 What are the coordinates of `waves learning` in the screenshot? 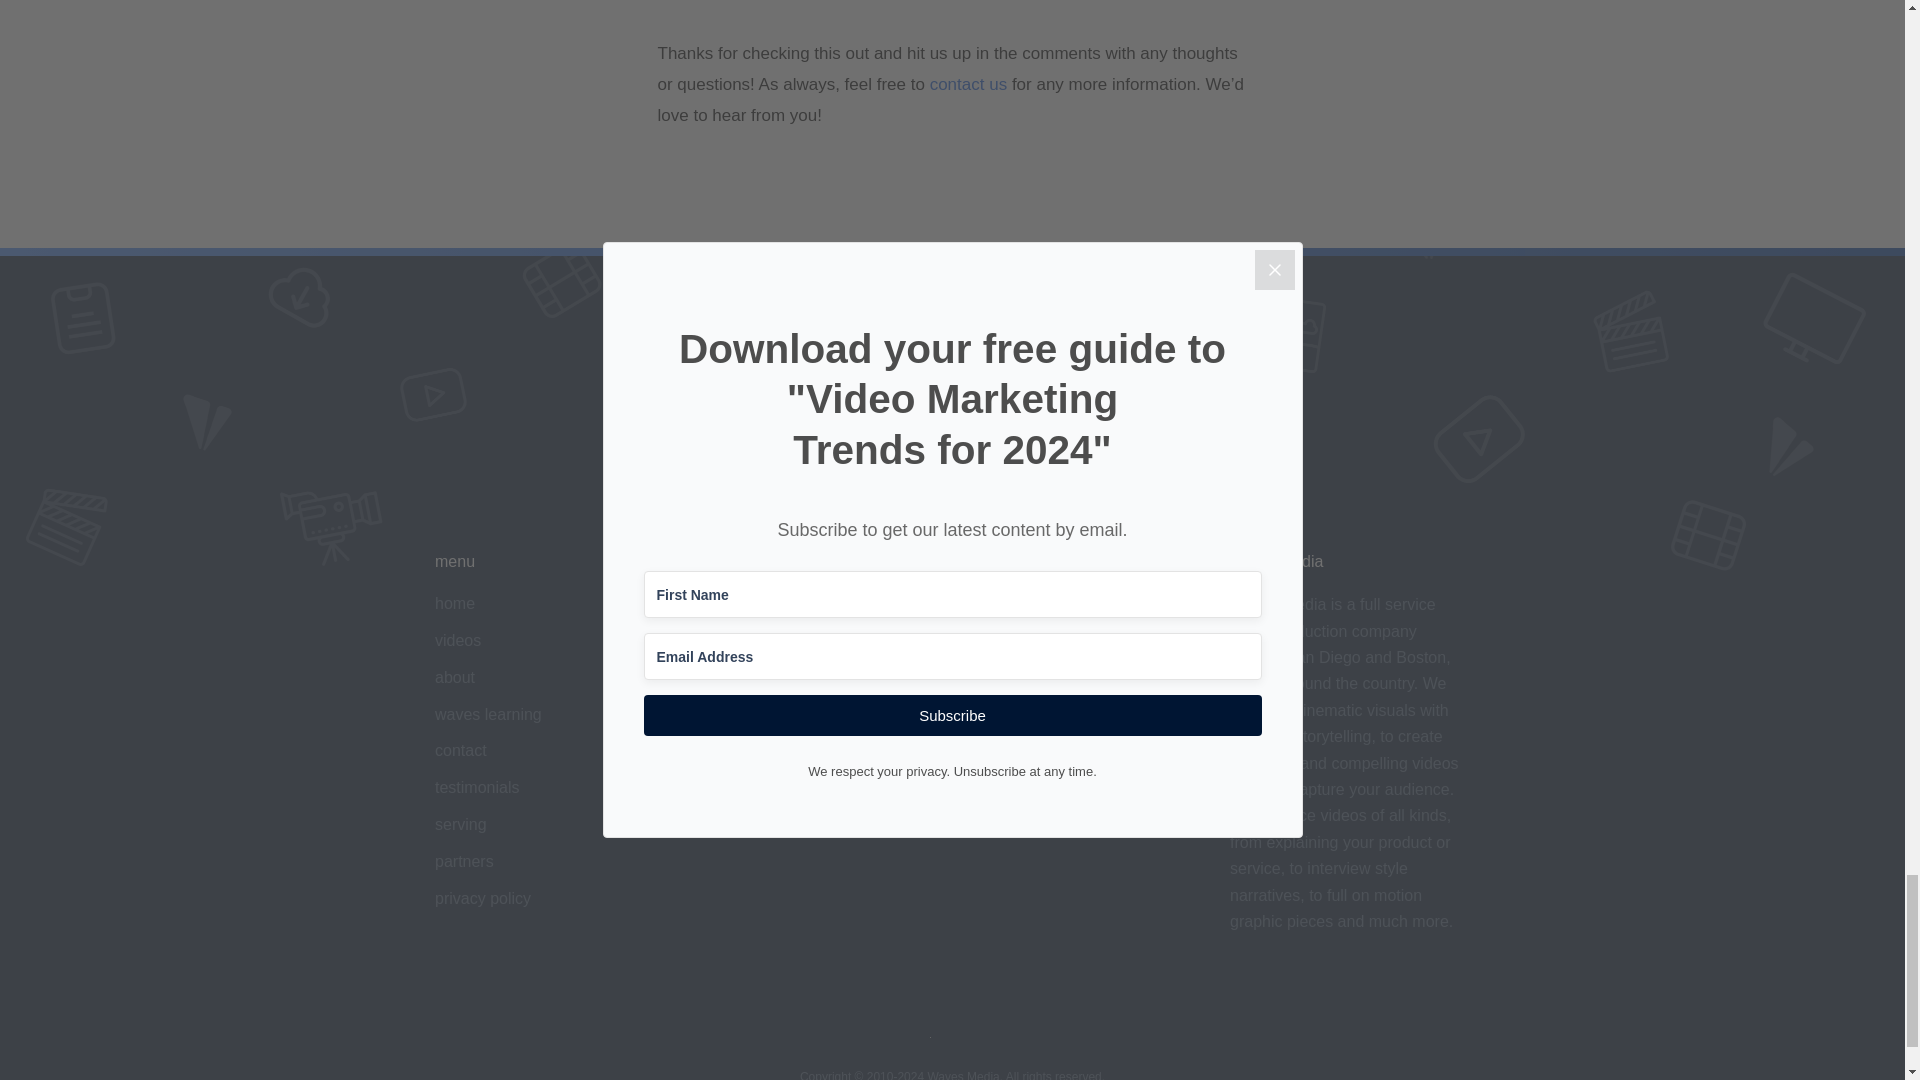 It's located at (488, 714).